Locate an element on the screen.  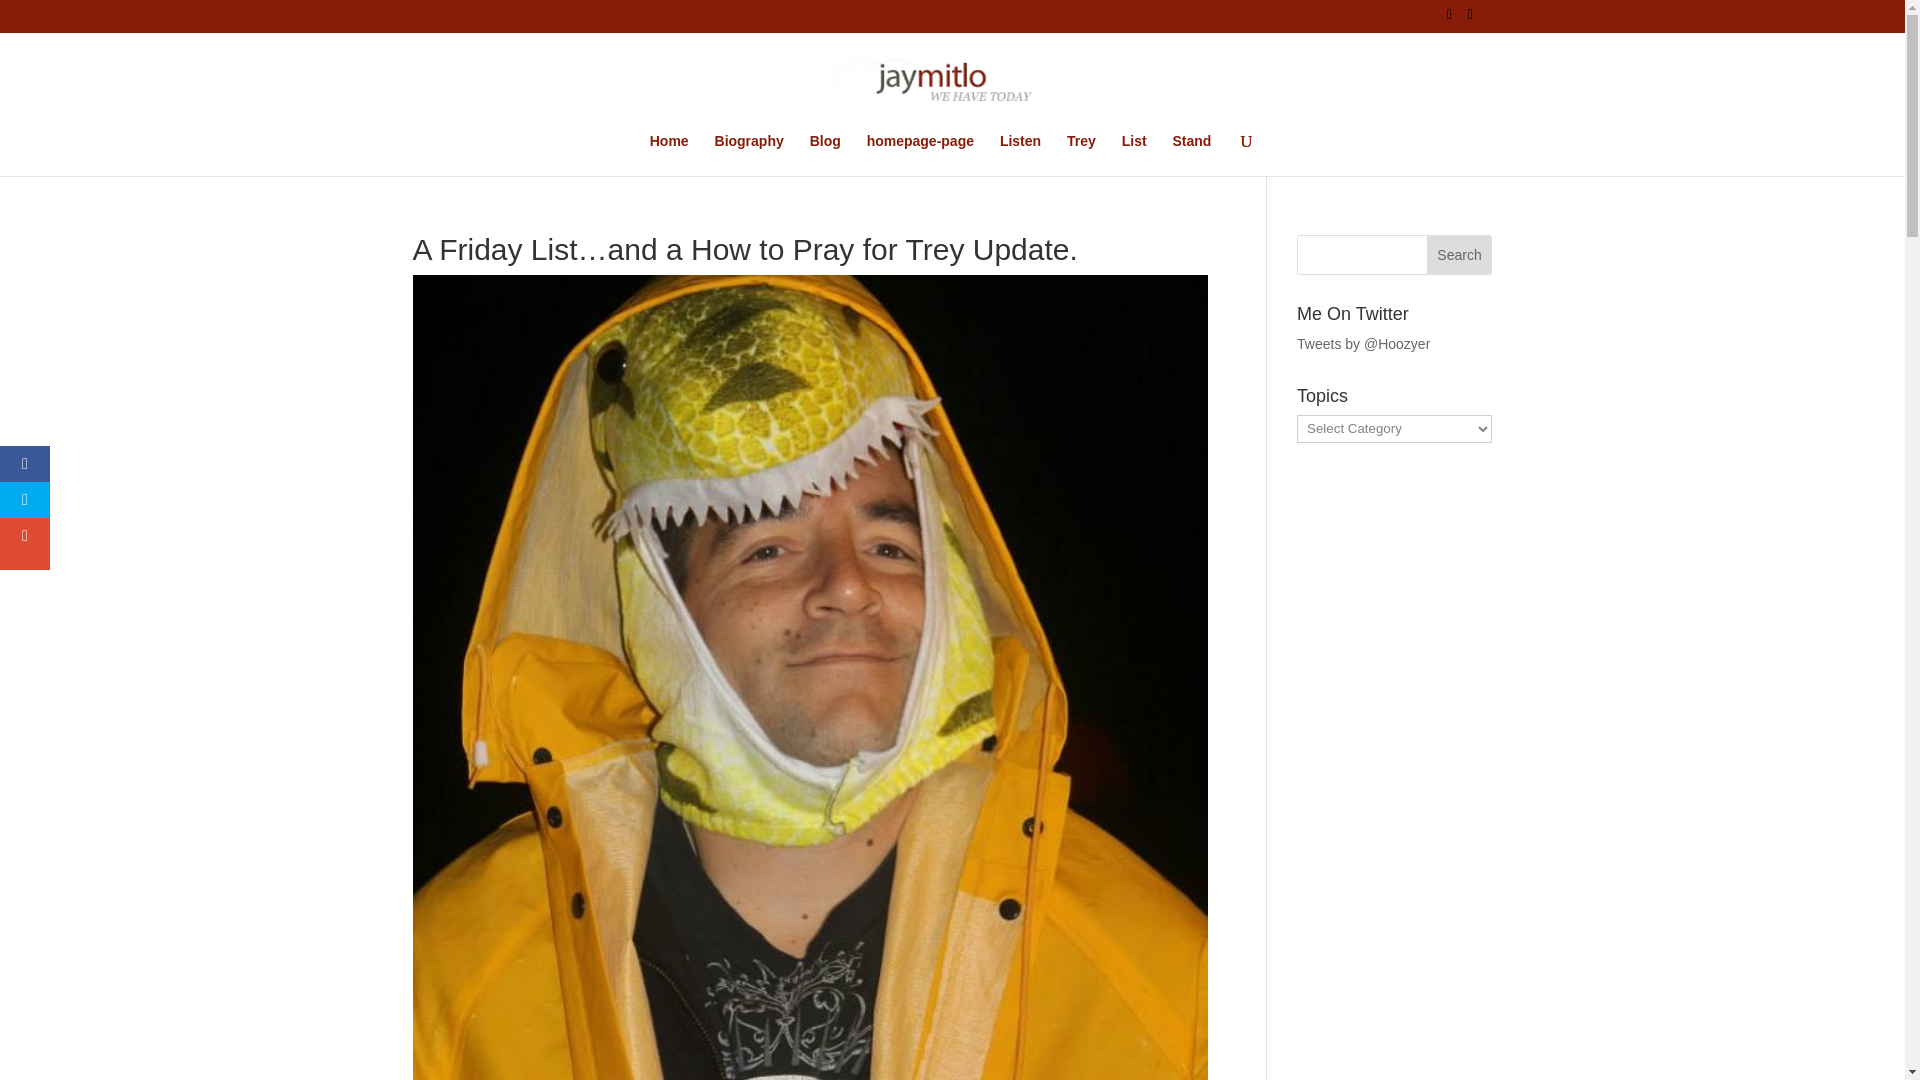
Download PDF is located at coordinates (467, 812).